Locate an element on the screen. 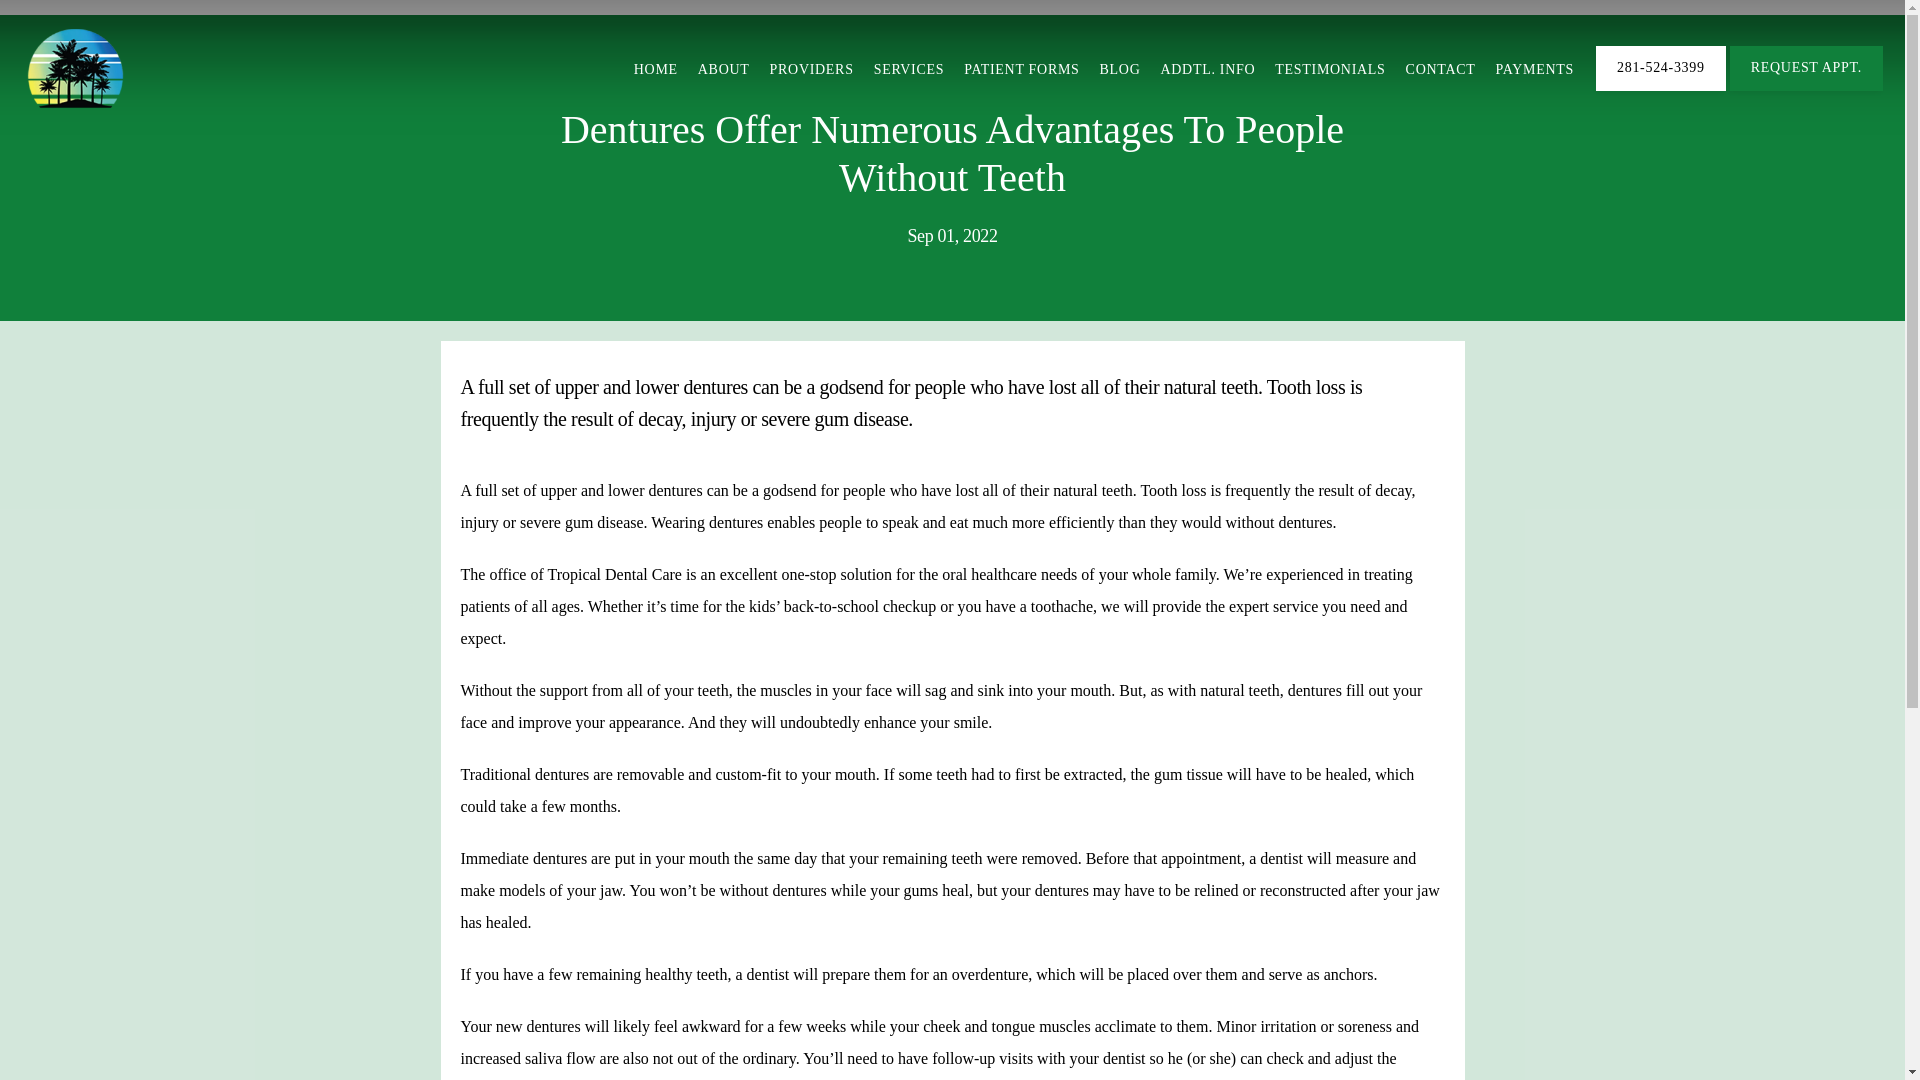  PROVIDERS is located at coordinates (812, 68).